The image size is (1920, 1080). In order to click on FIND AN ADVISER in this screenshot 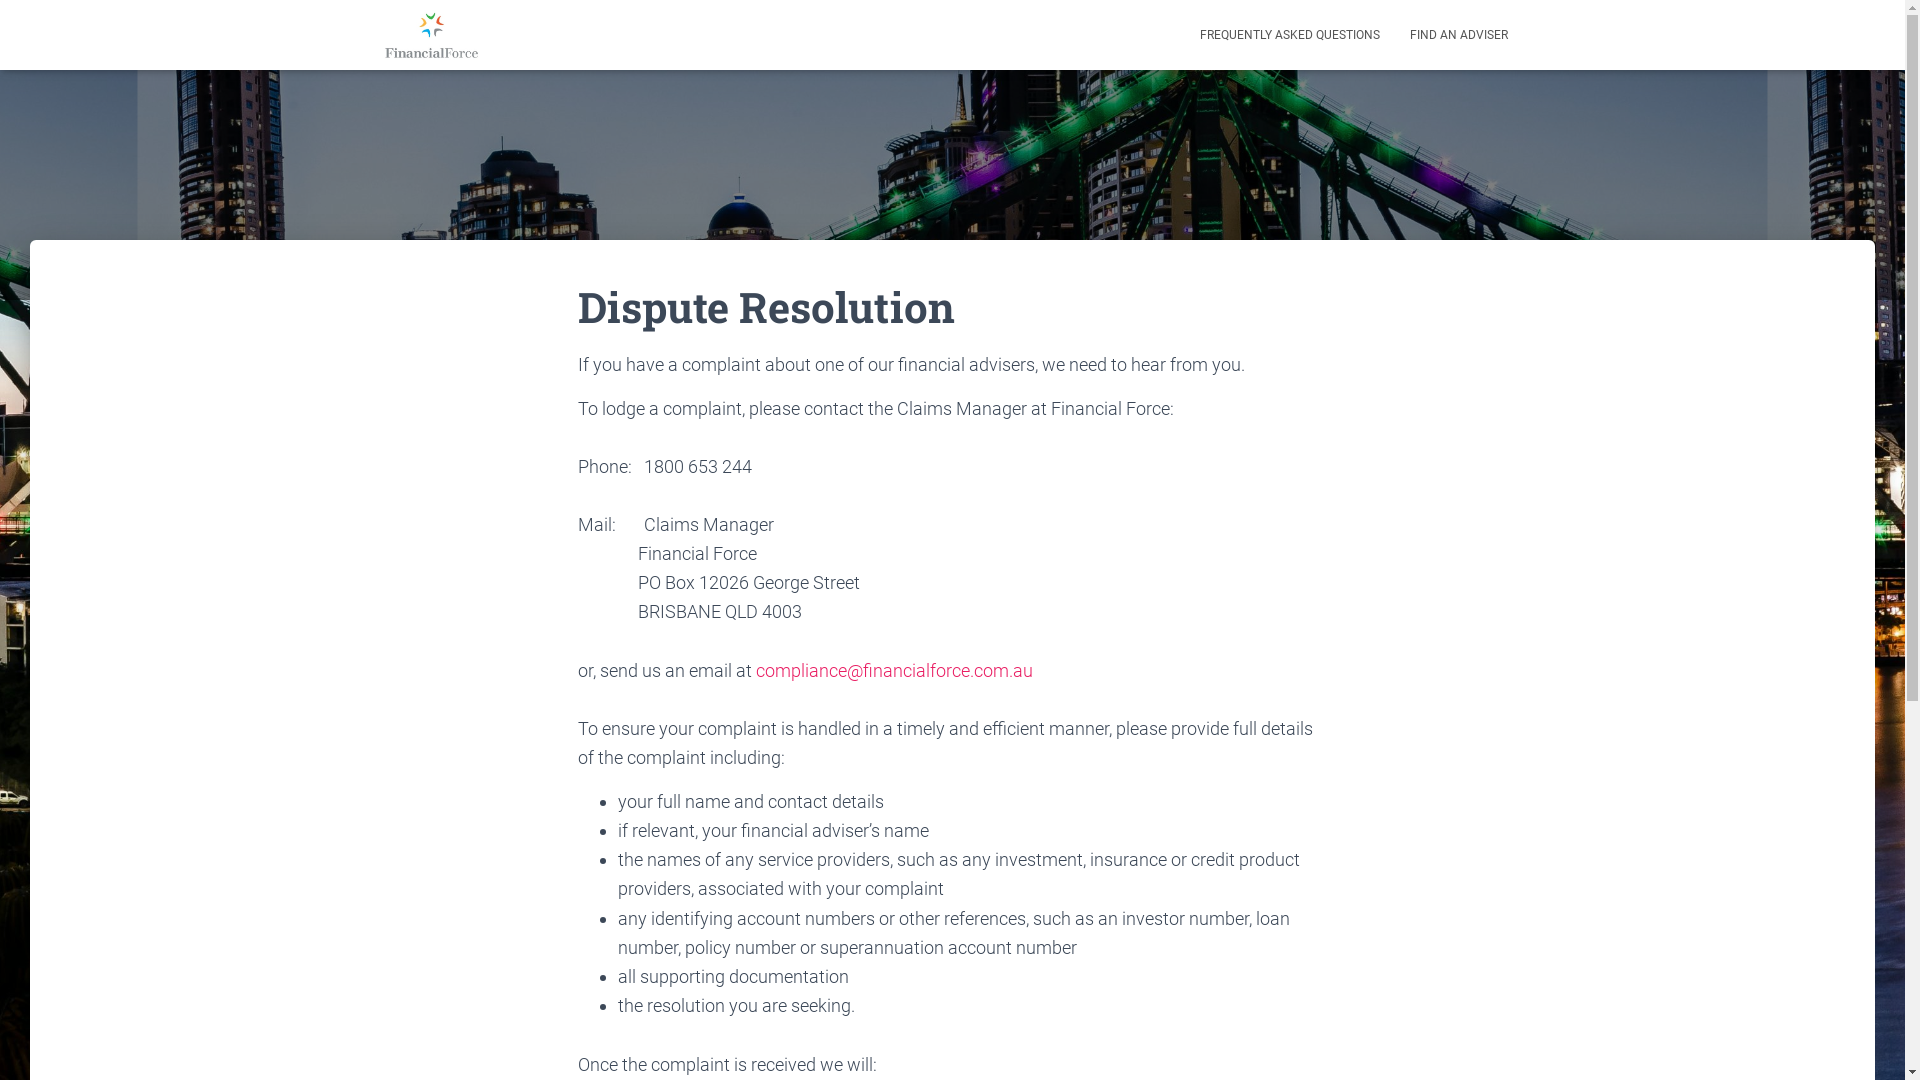, I will do `click(1458, 35)`.